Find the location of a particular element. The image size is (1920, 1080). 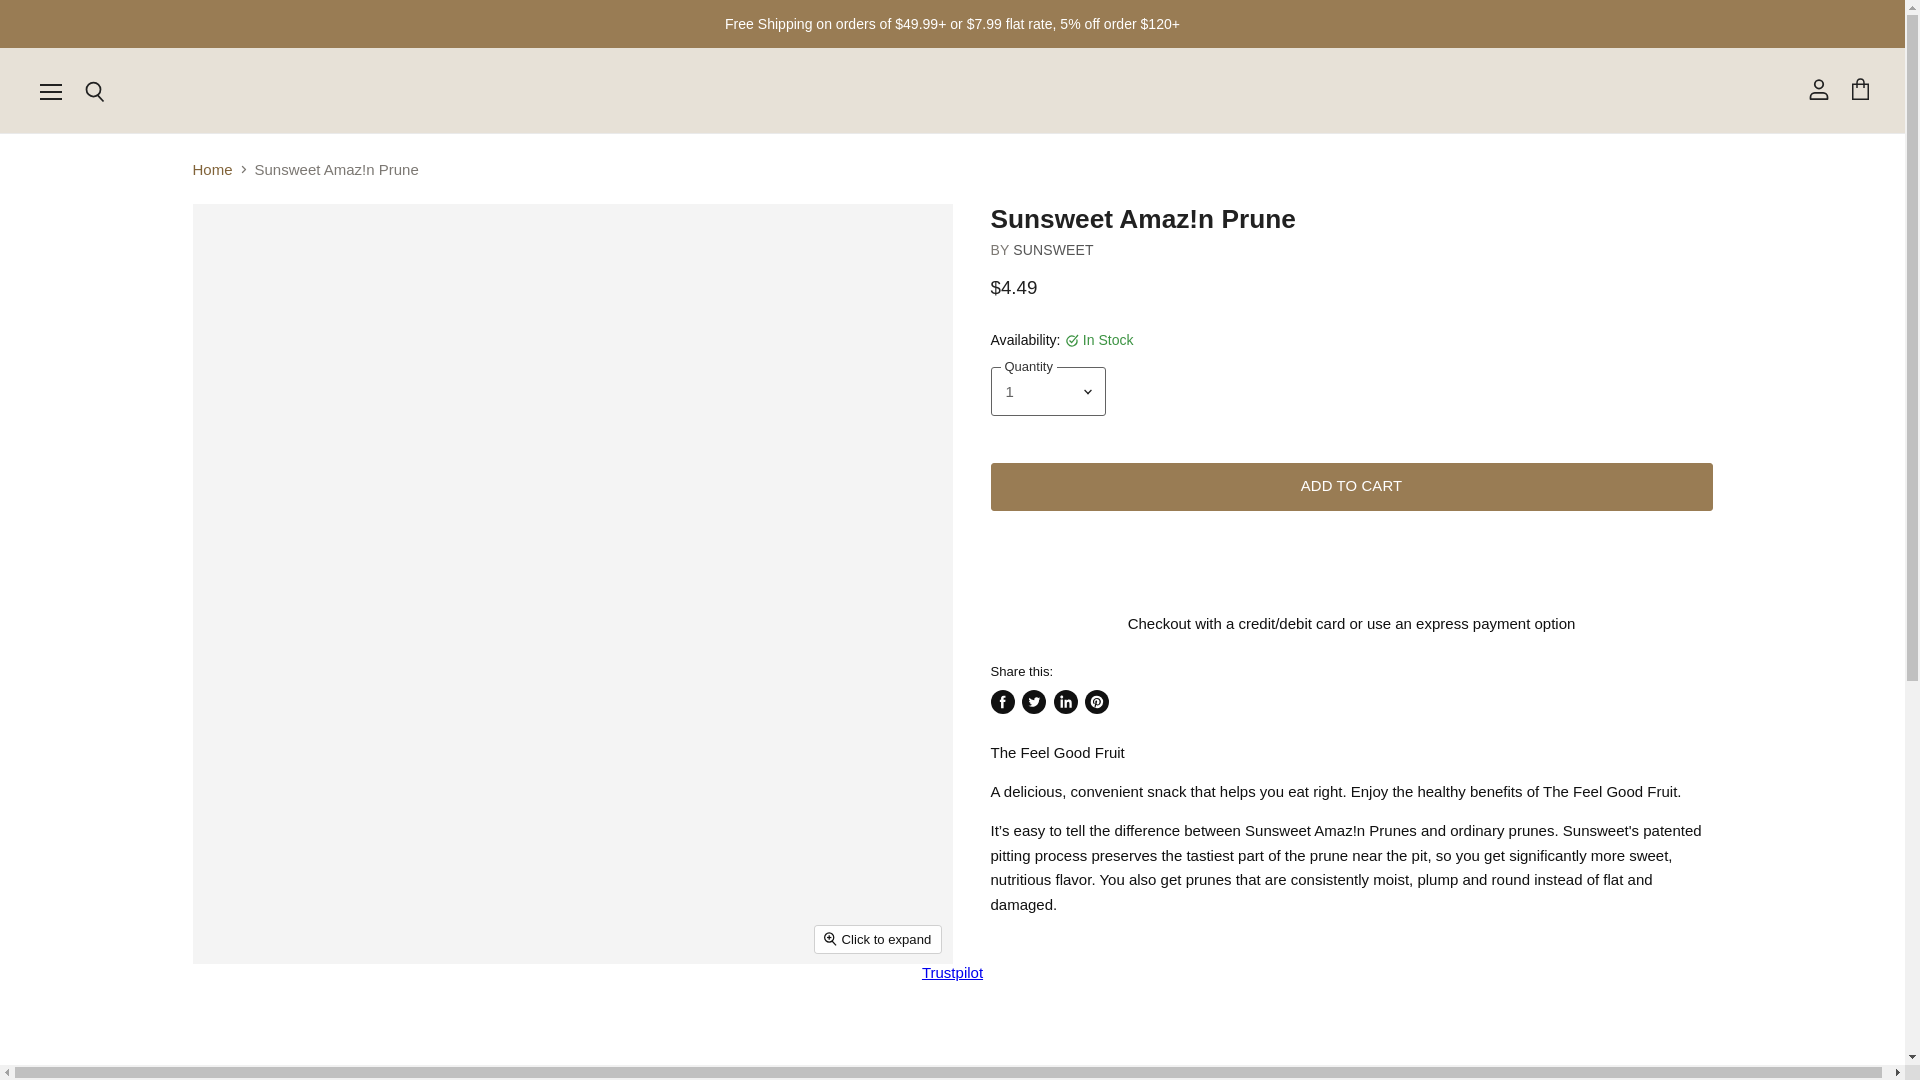

Menu is located at coordinates (51, 91).